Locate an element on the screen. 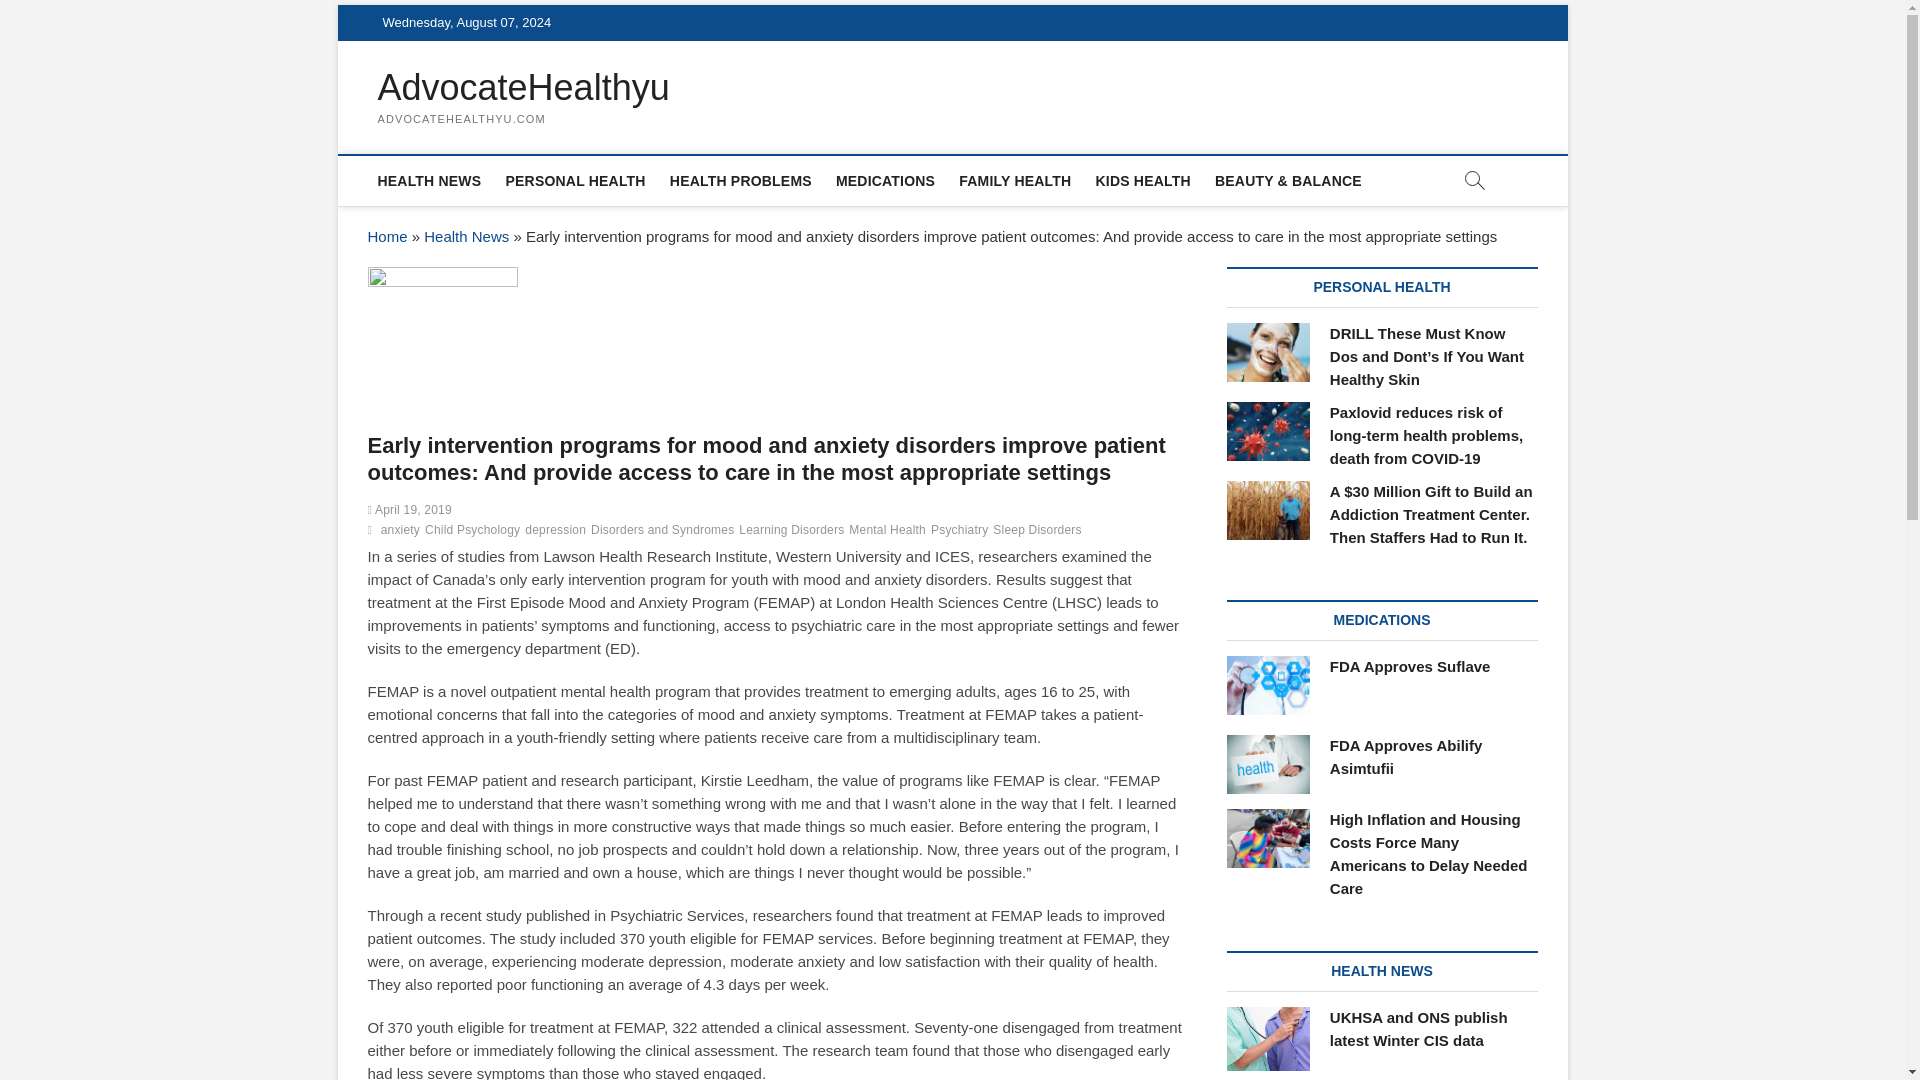 The image size is (1920, 1080). PERSONAL HEALTH is located at coordinates (576, 180).